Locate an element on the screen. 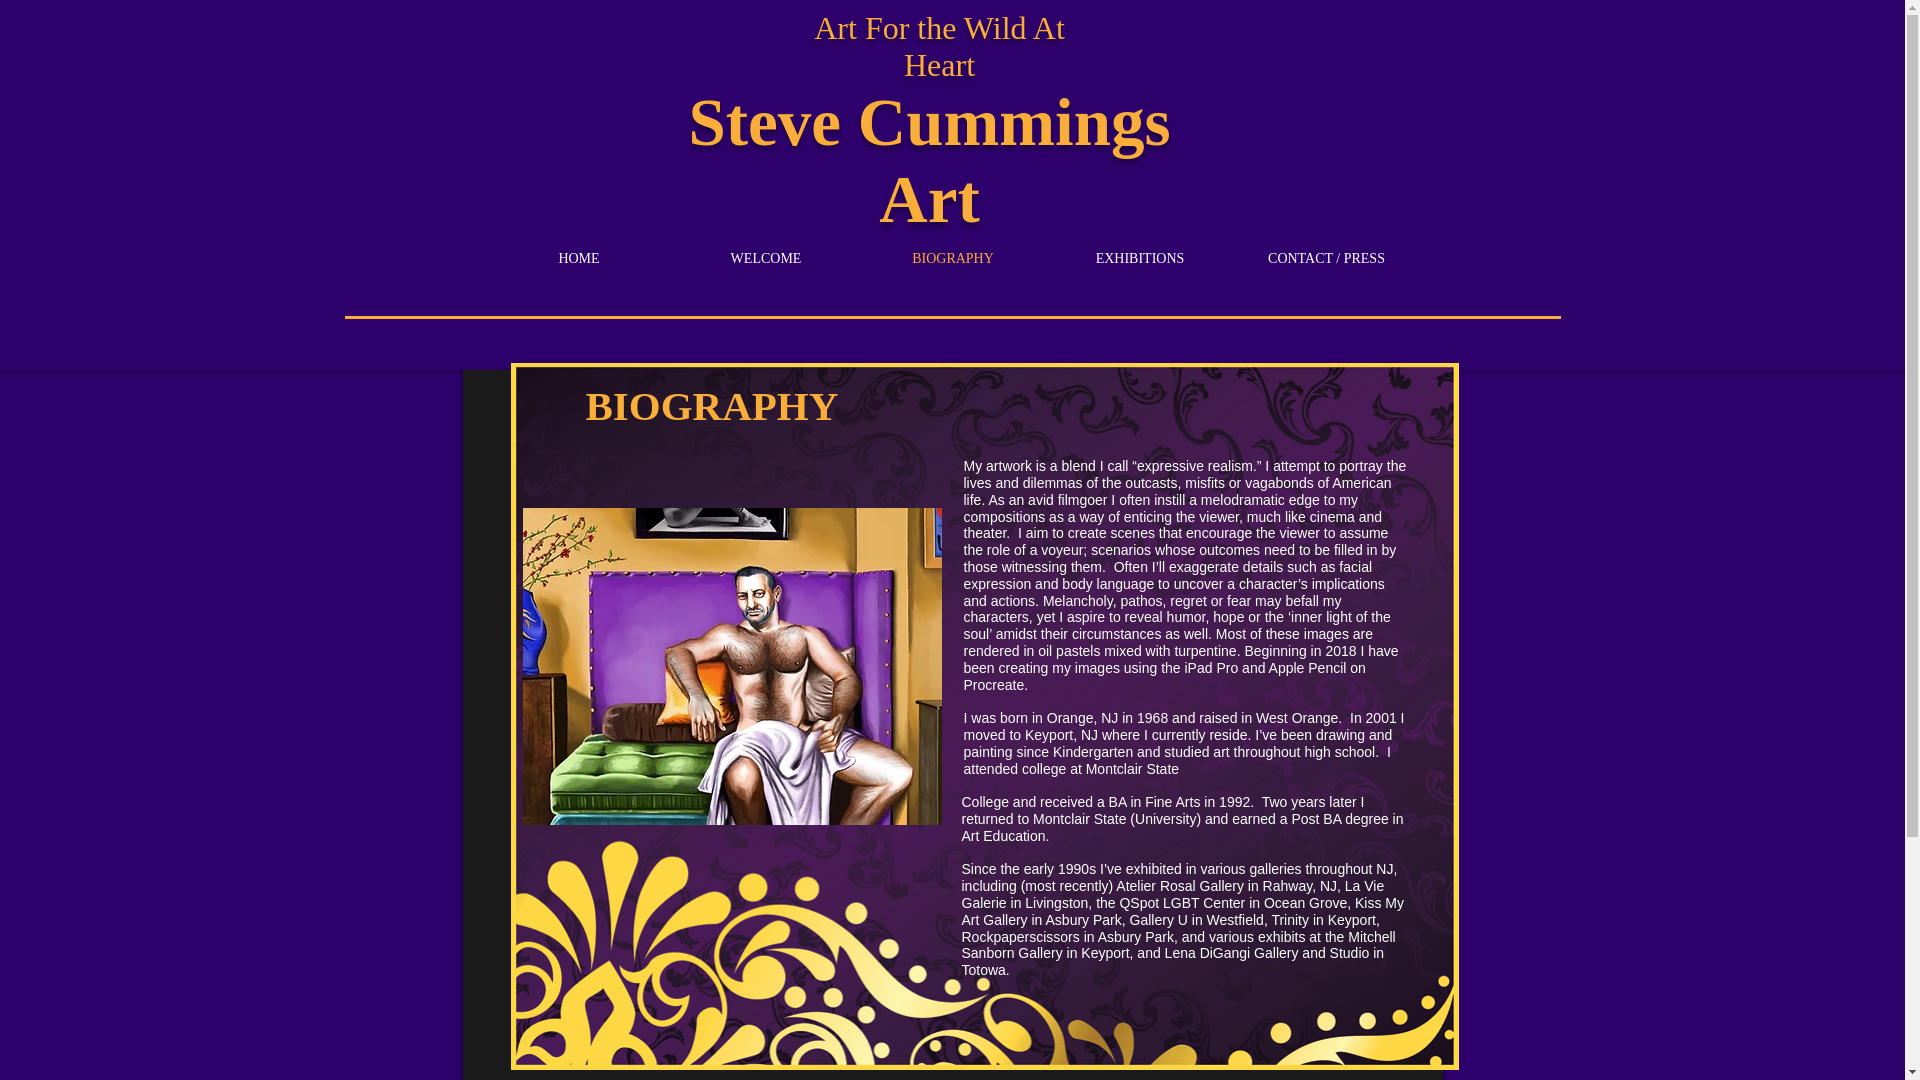 This screenshot has width=1920, height=1080. HOME is located at coordinates (579, 259).